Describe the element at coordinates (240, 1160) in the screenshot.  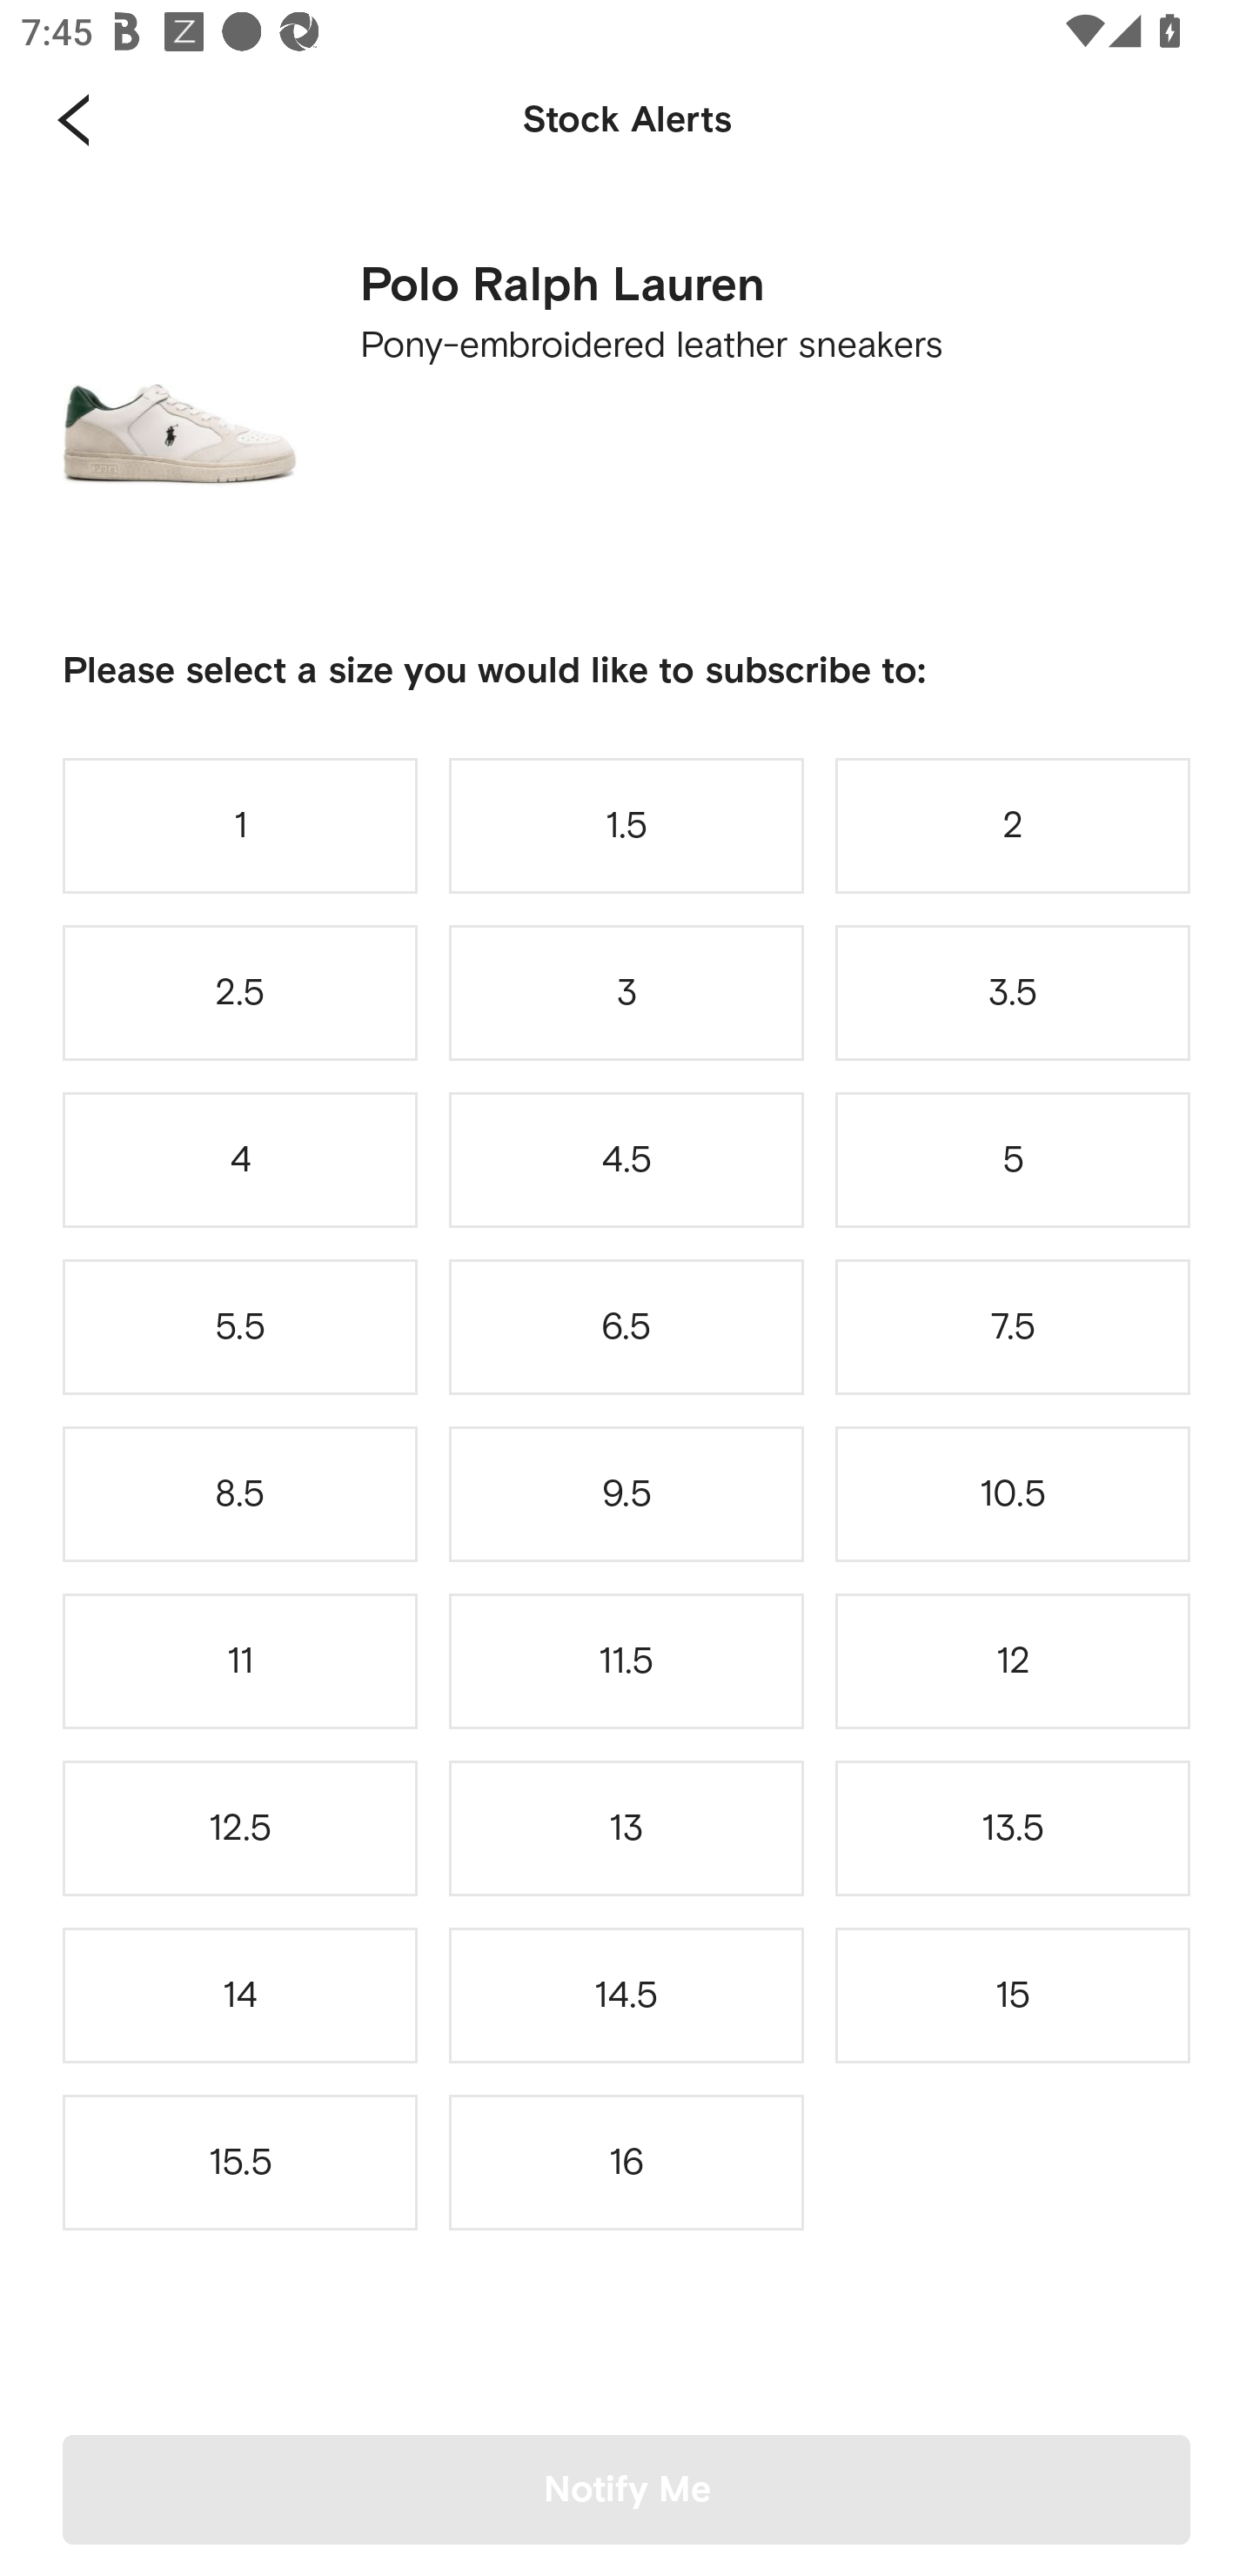
I see `4` at that location.